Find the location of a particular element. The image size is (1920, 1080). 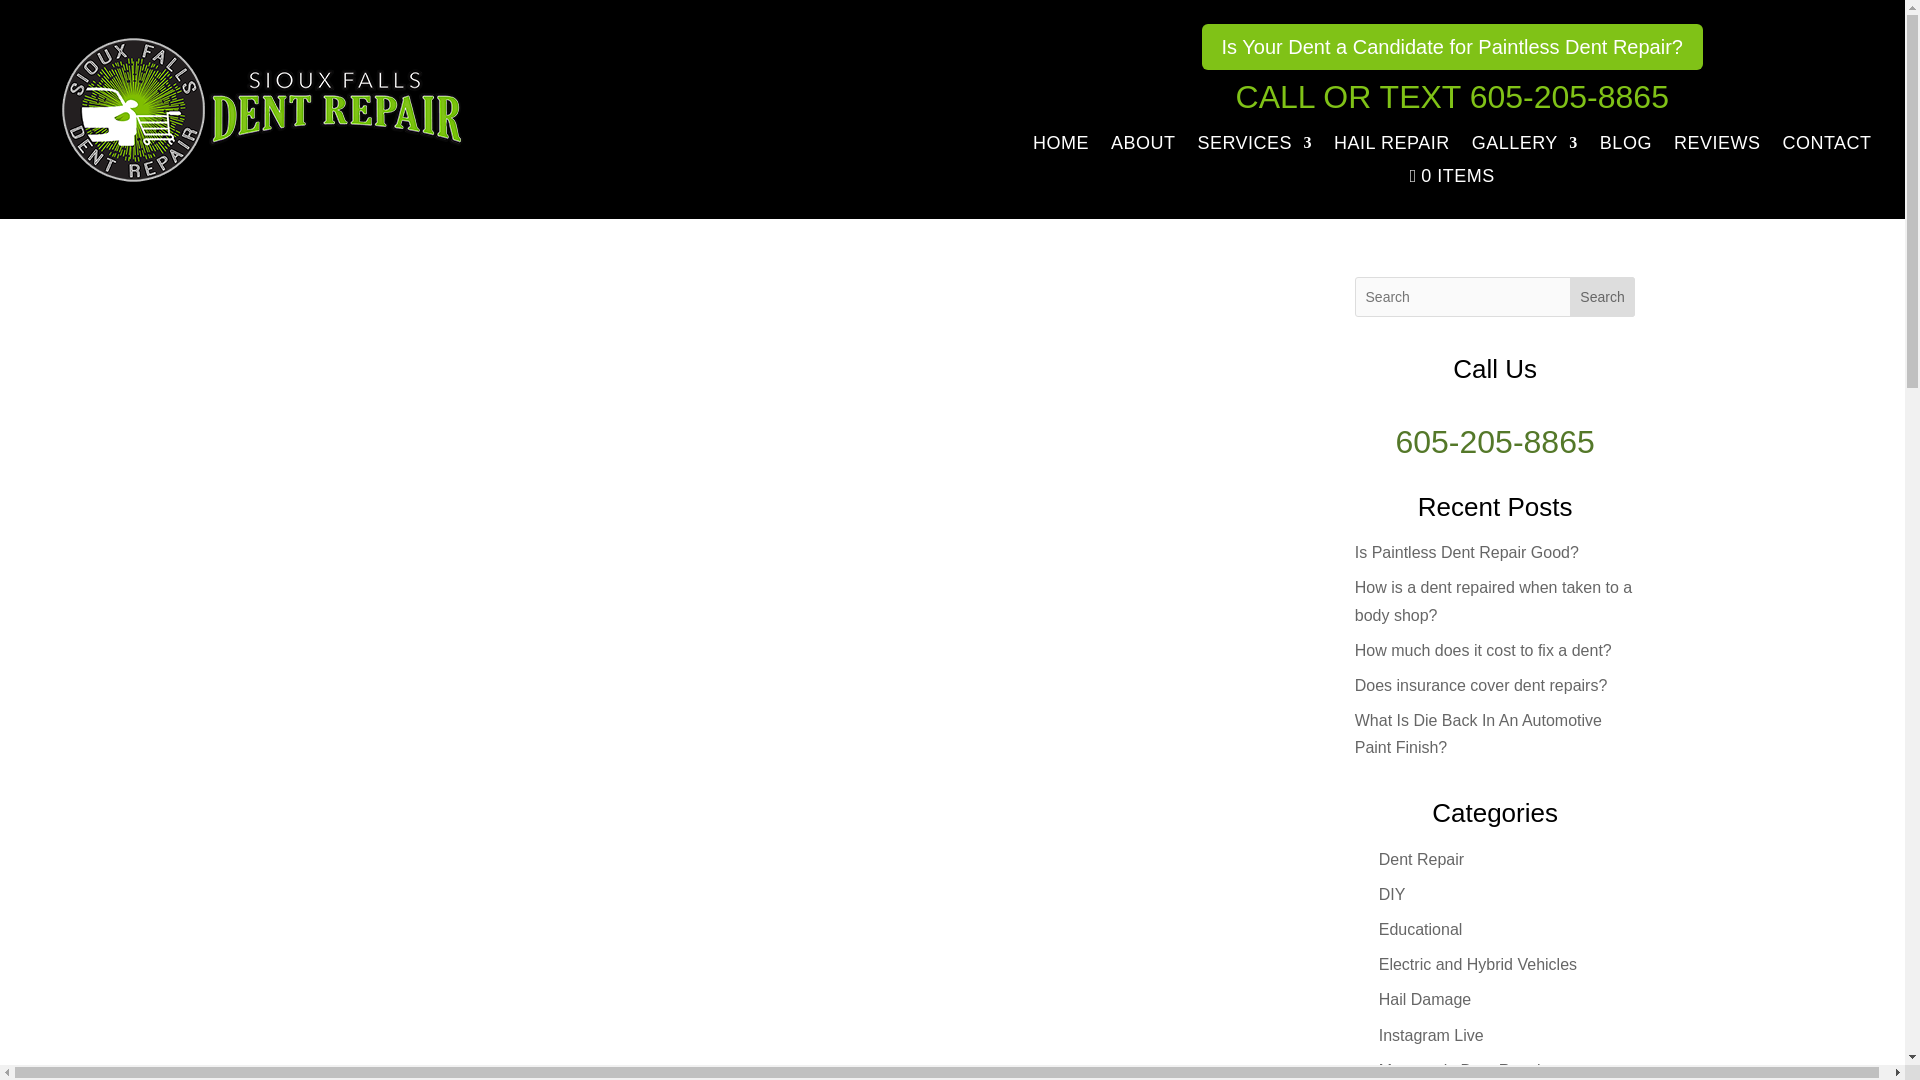

HAIL REPAIR is located at coordinates (1392, 146).